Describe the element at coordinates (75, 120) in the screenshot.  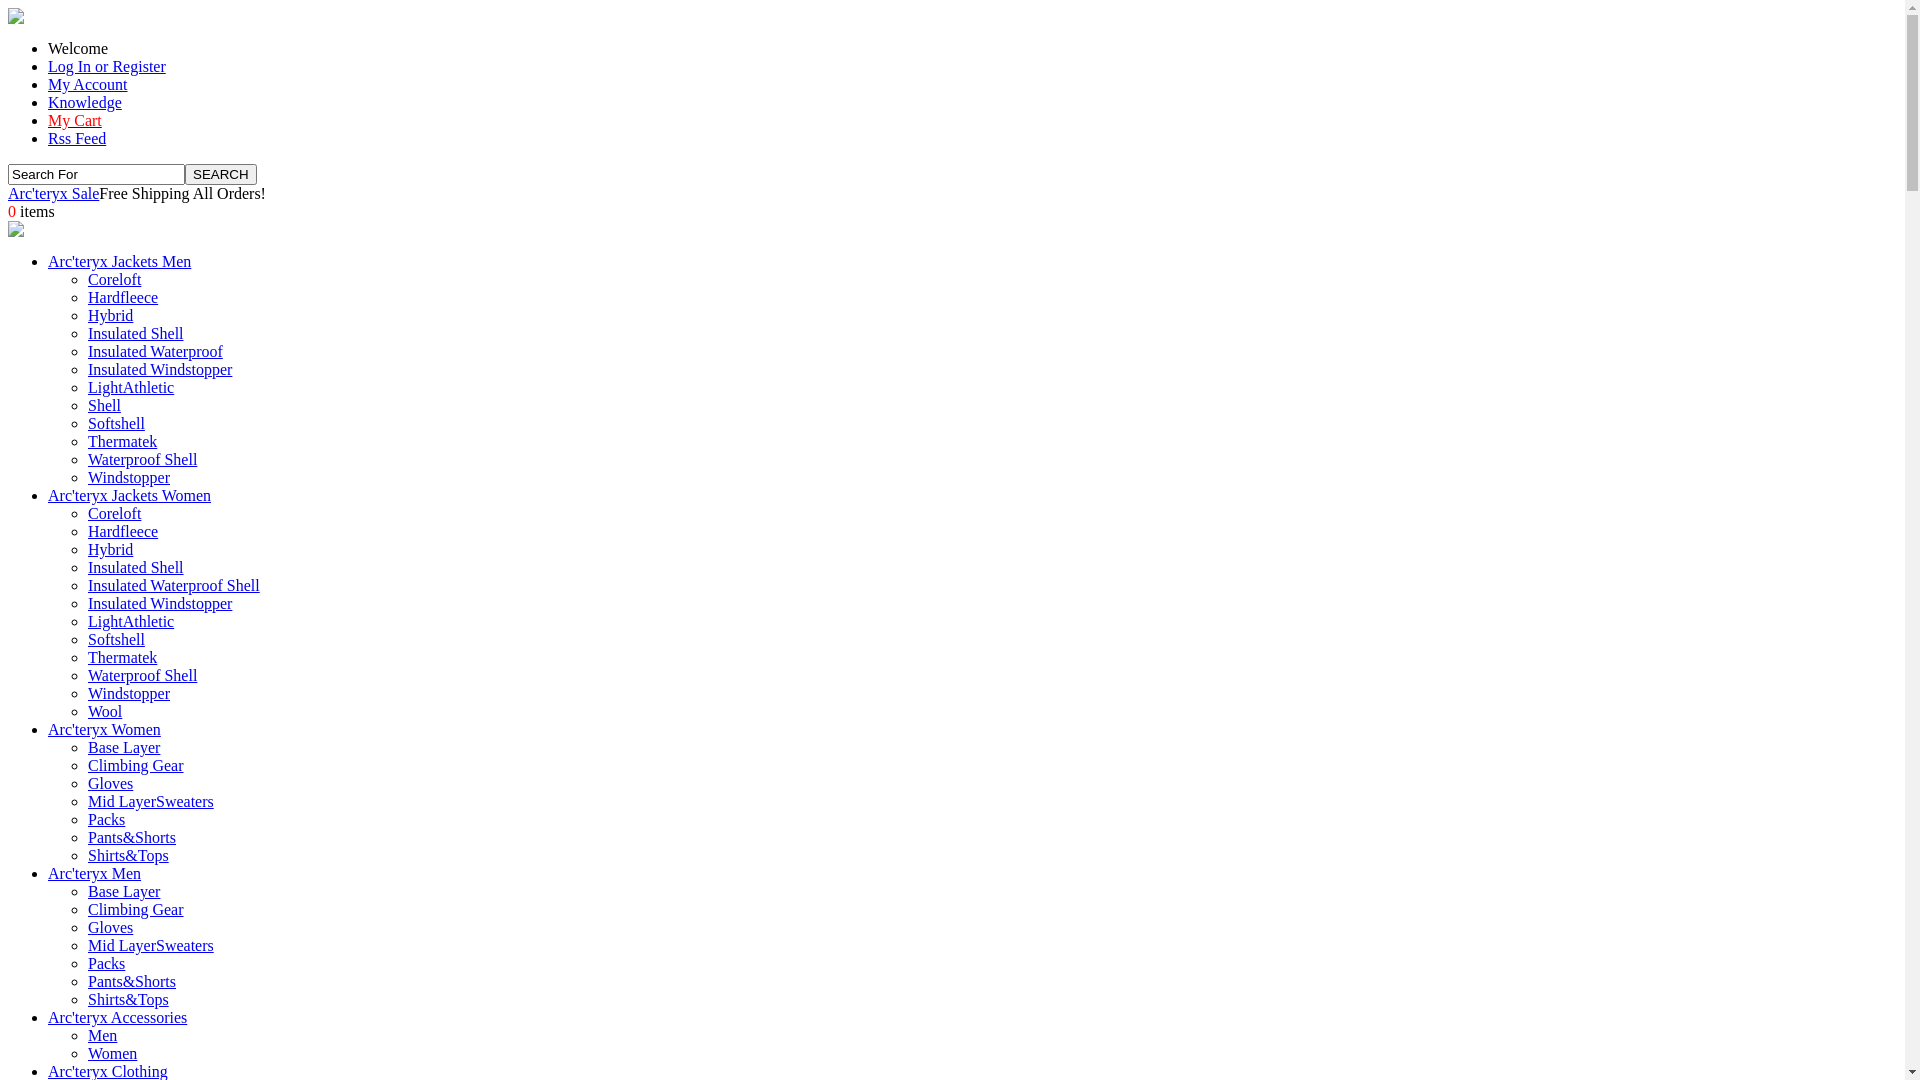
I see `My Cart` at that location.